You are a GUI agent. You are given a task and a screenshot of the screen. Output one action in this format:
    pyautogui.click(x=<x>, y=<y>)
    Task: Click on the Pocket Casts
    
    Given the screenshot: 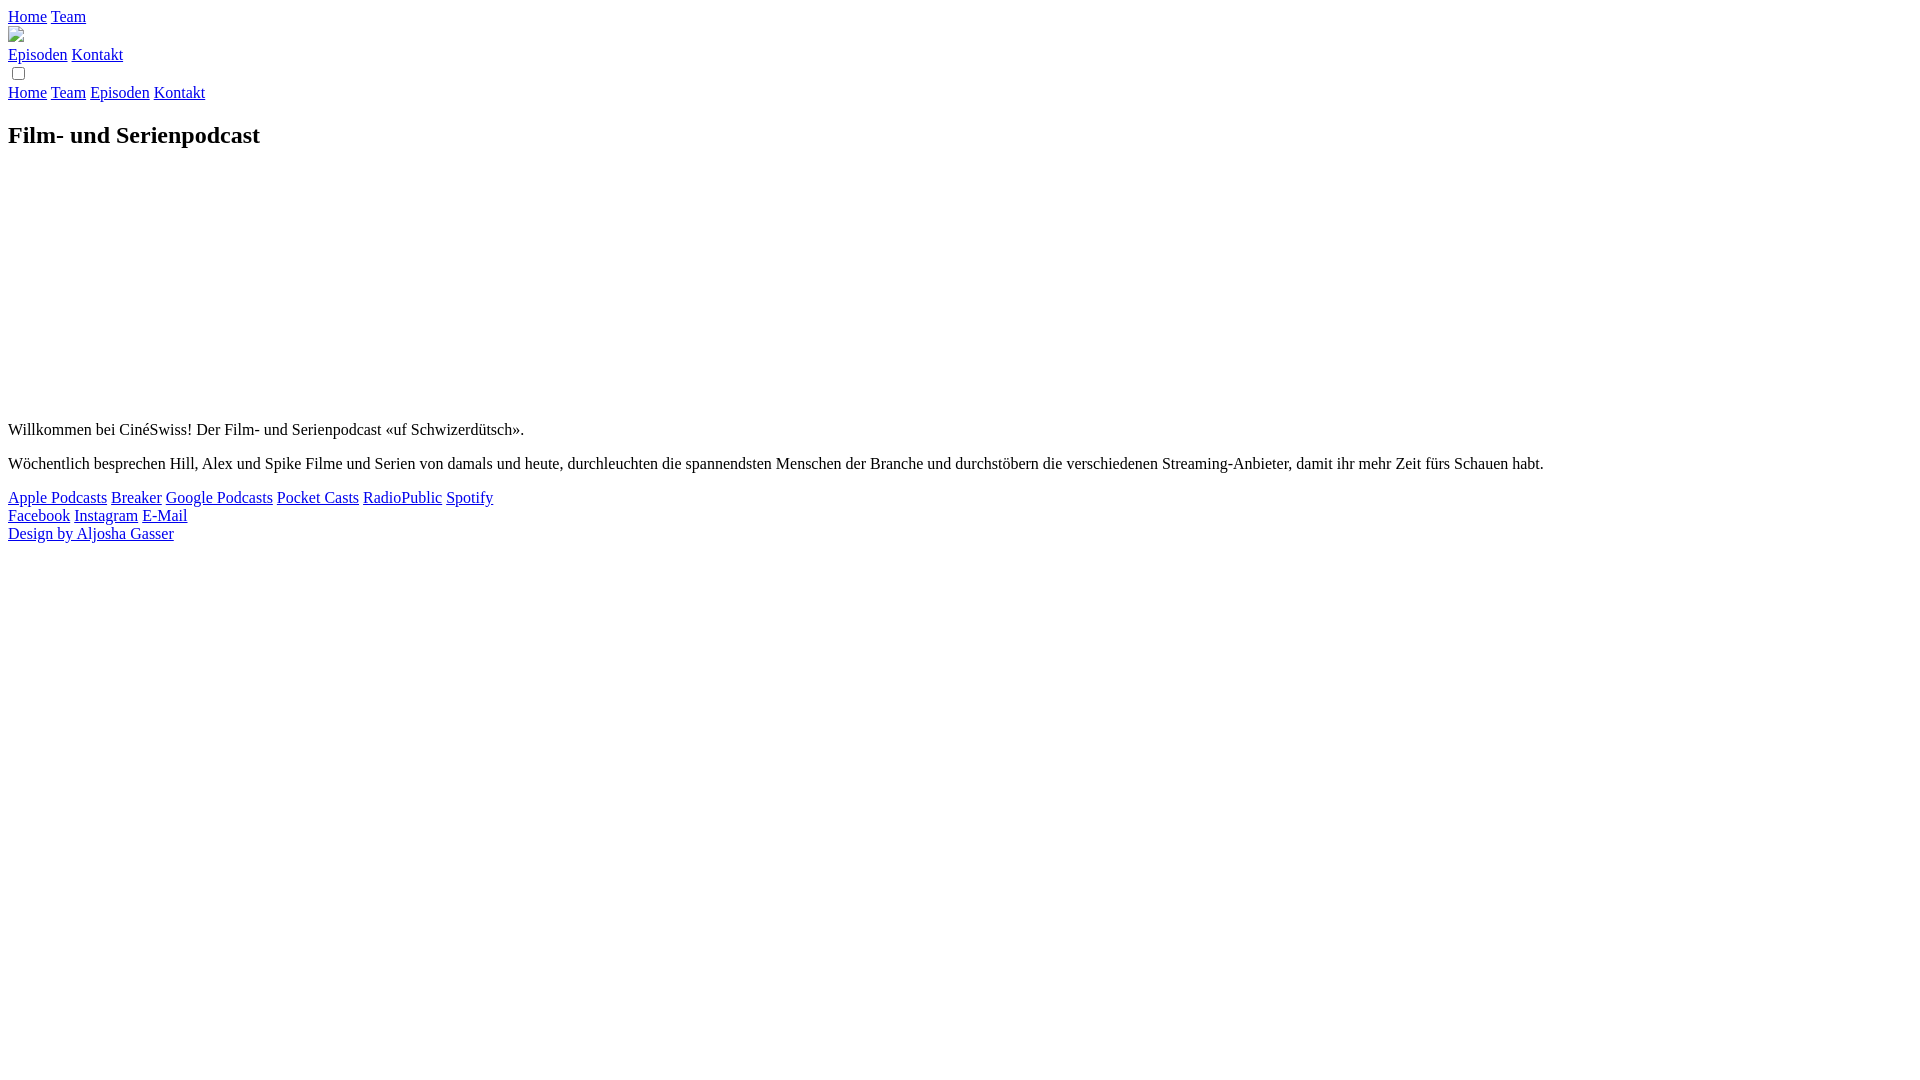 What is the action you would take?
    pyautogui.click(x=318, y=498)
    